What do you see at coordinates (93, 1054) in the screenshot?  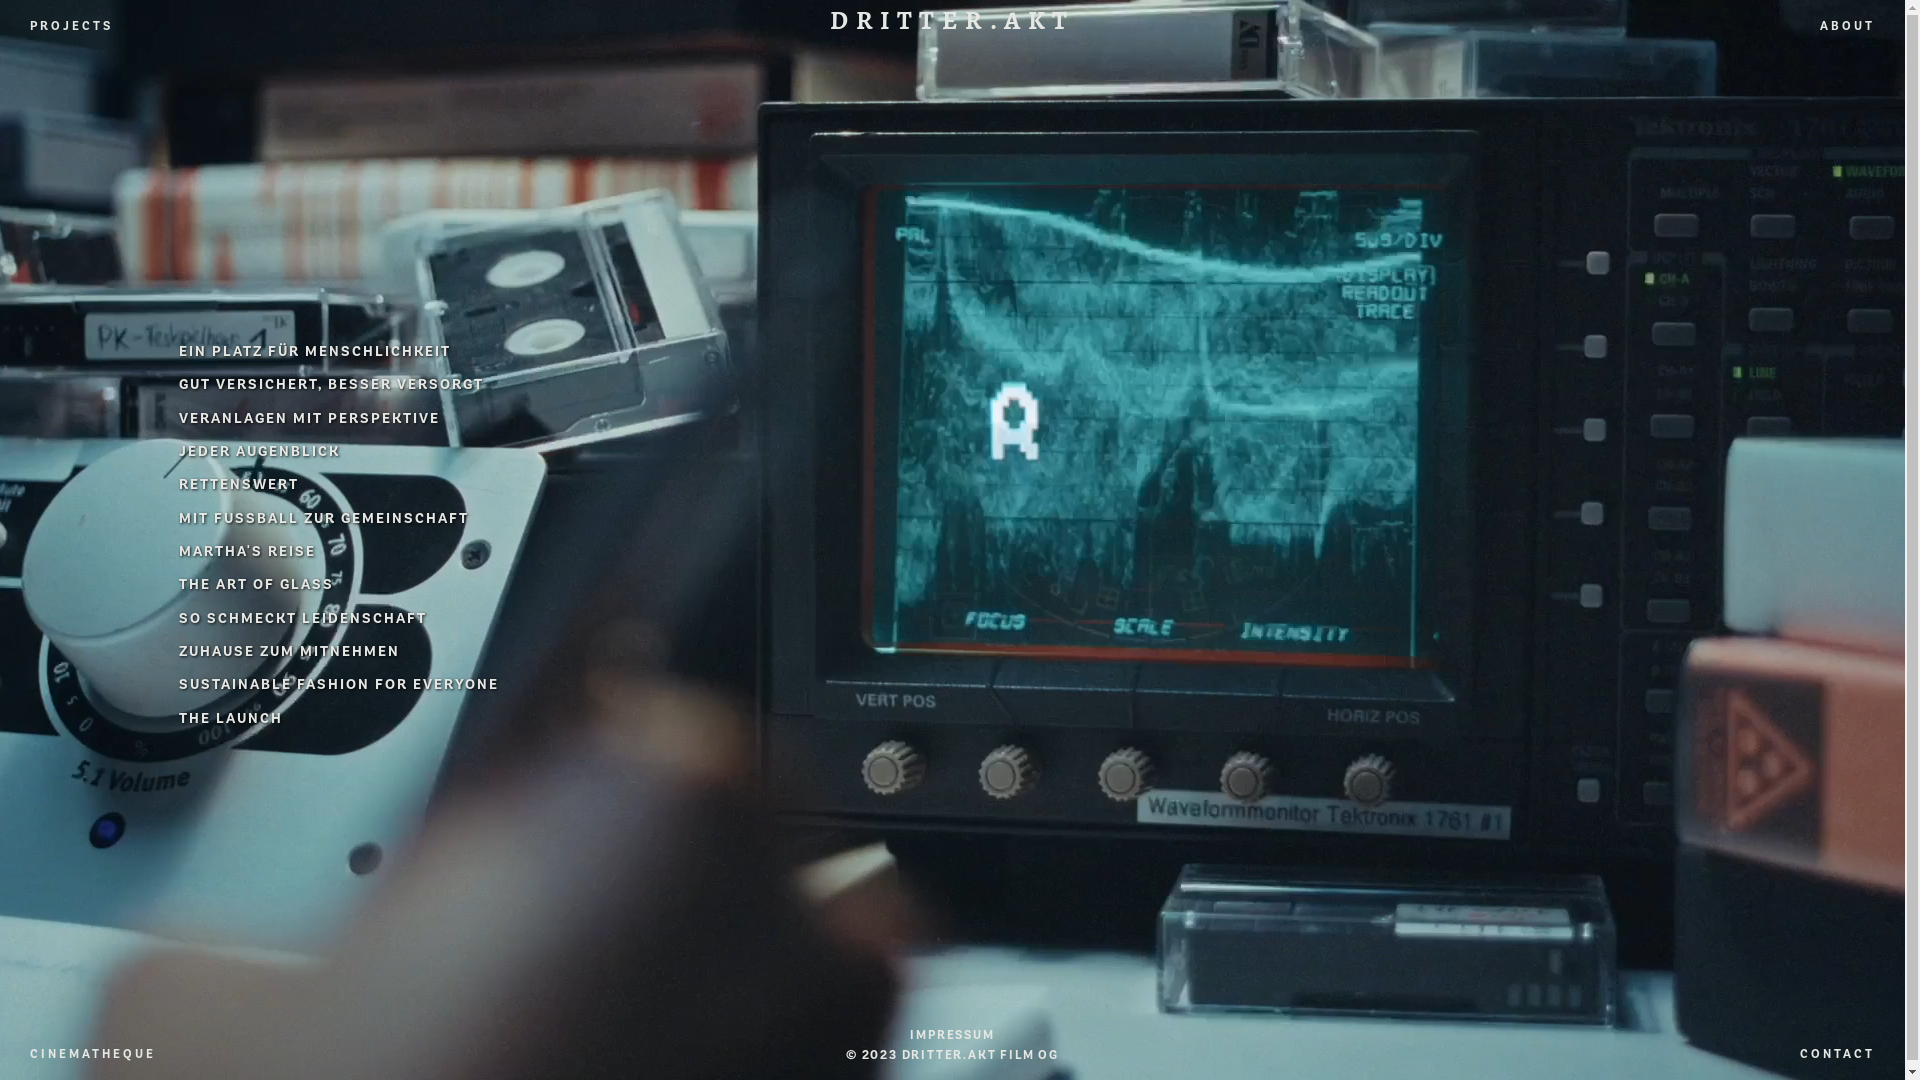 I see `CINEMATHEQUE` at bounding box center [93, 1054].